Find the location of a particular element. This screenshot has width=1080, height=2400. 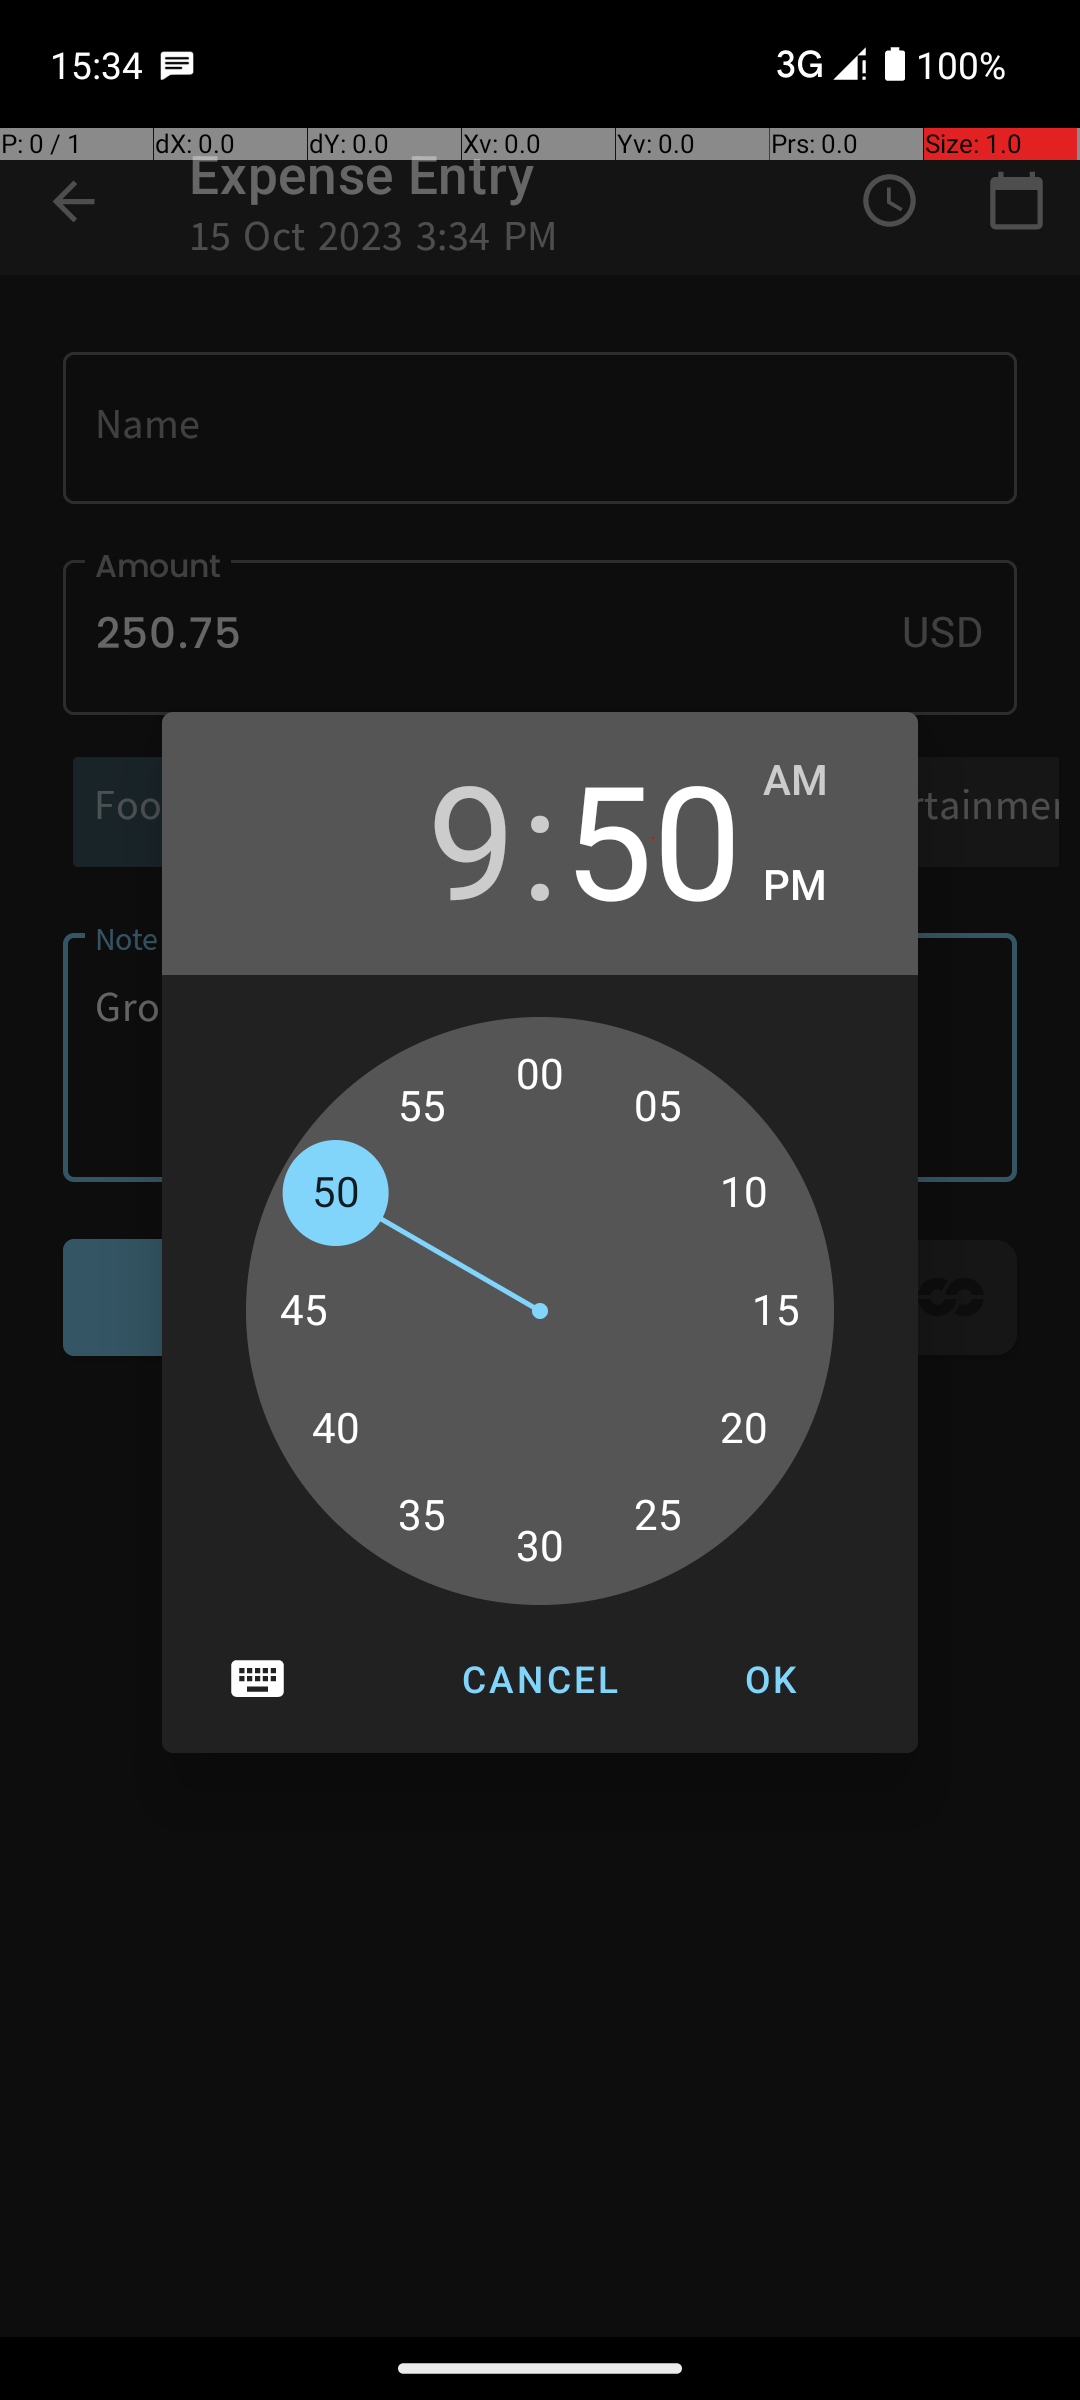

35 is located at coordinates (422, 1515).